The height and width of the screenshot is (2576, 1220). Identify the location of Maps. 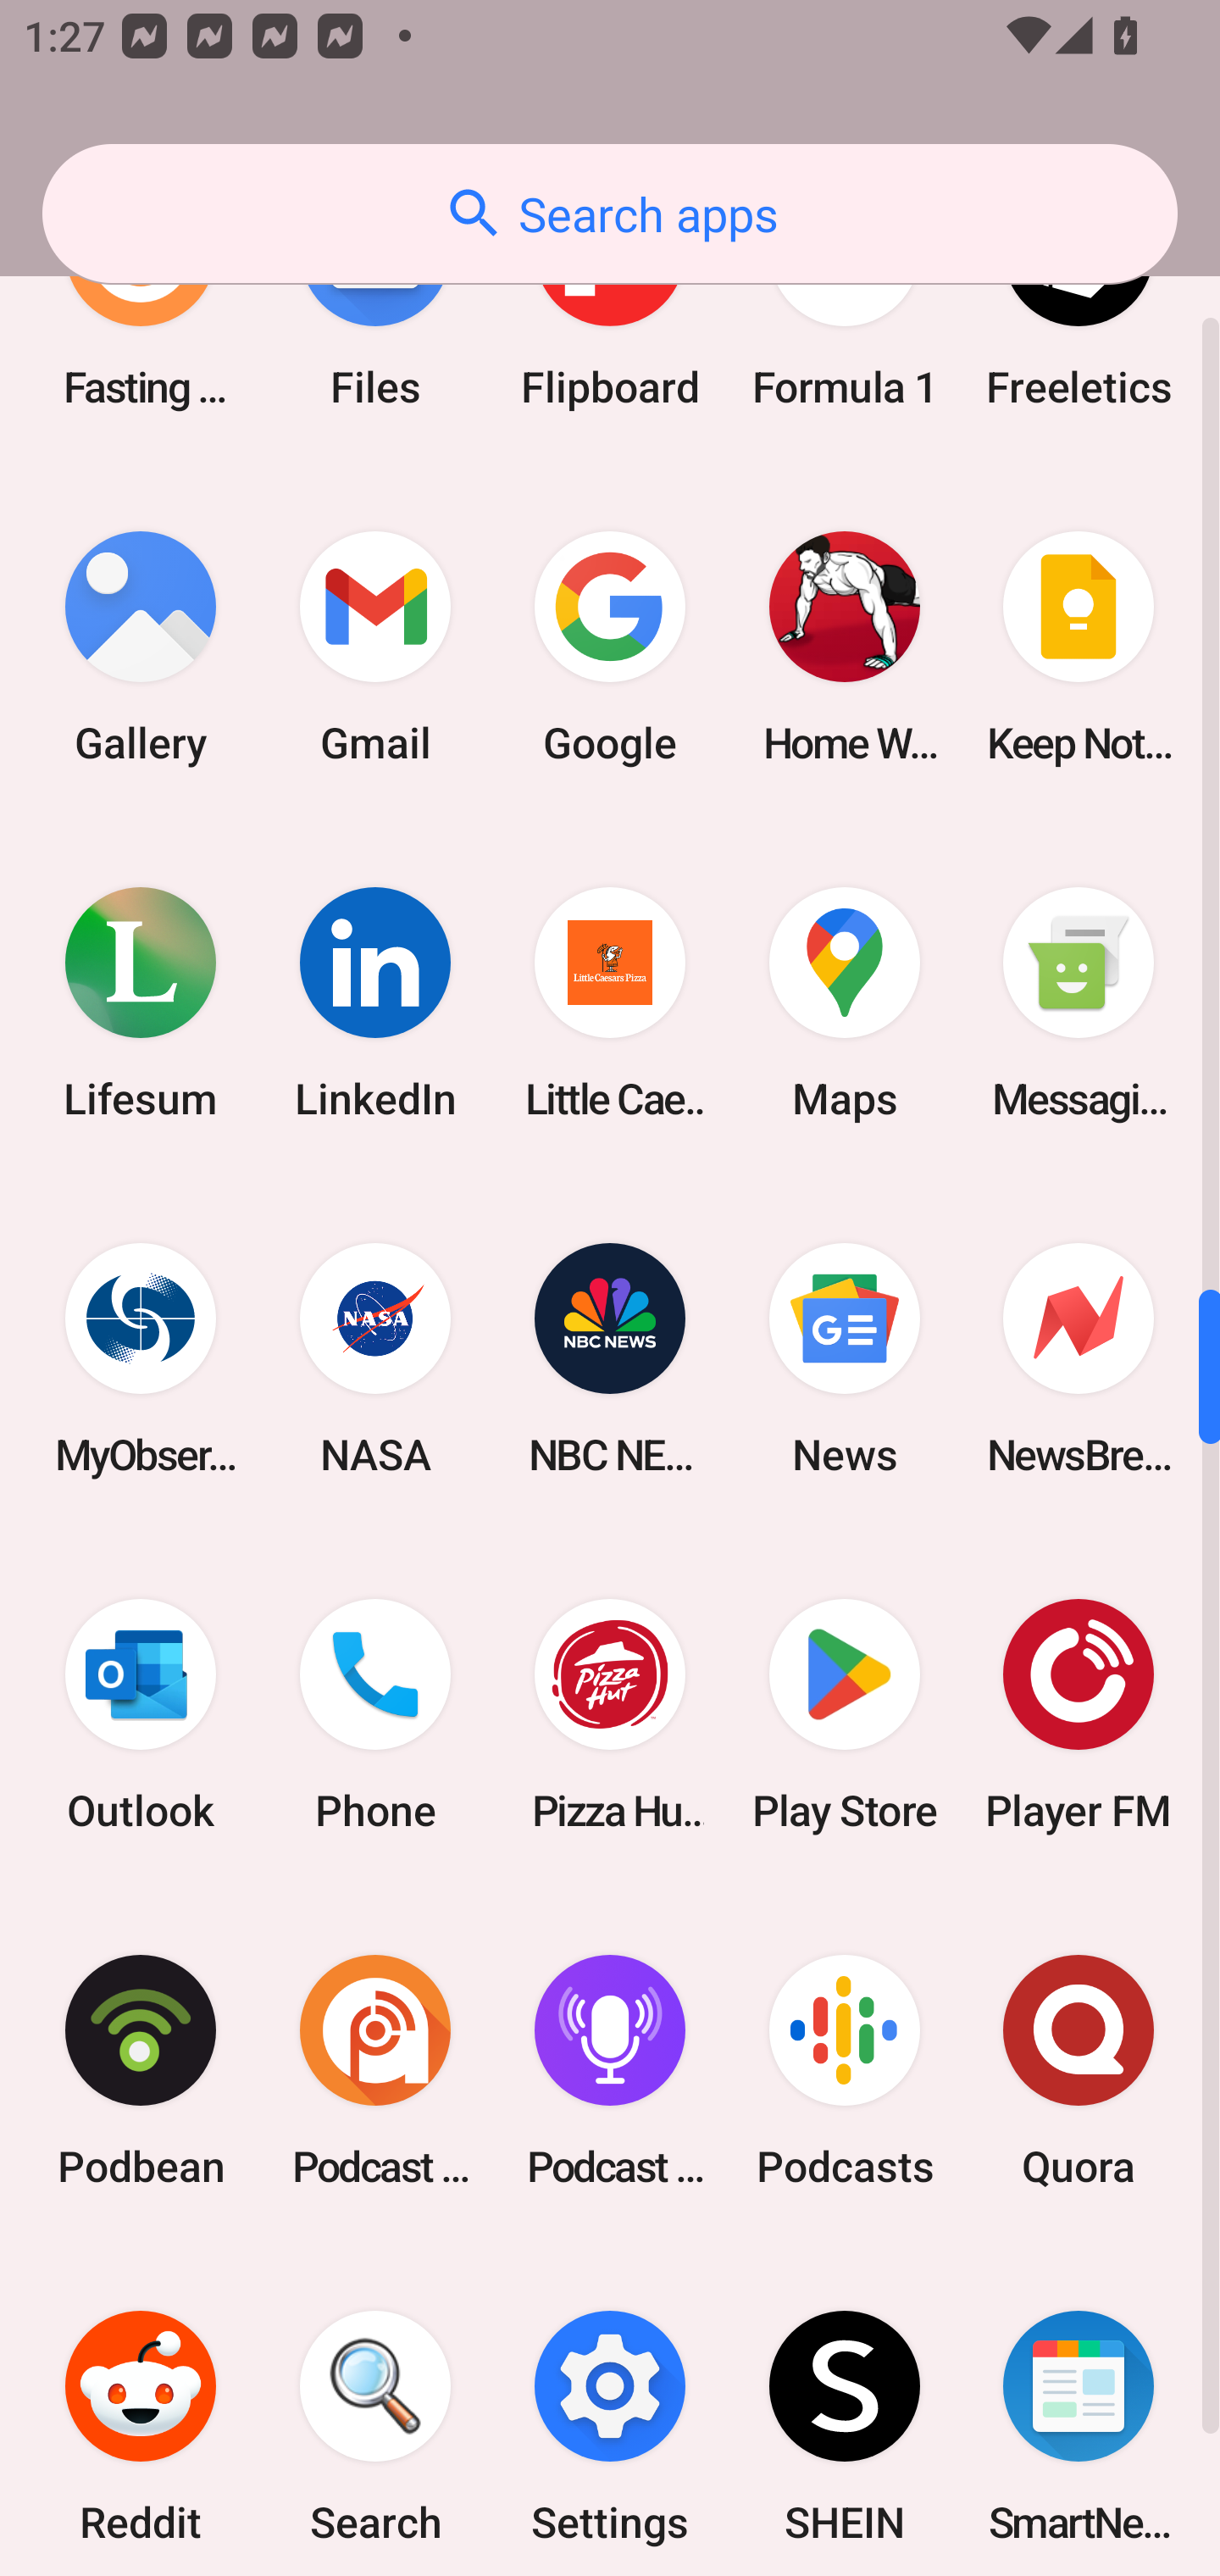
(844, 1003).